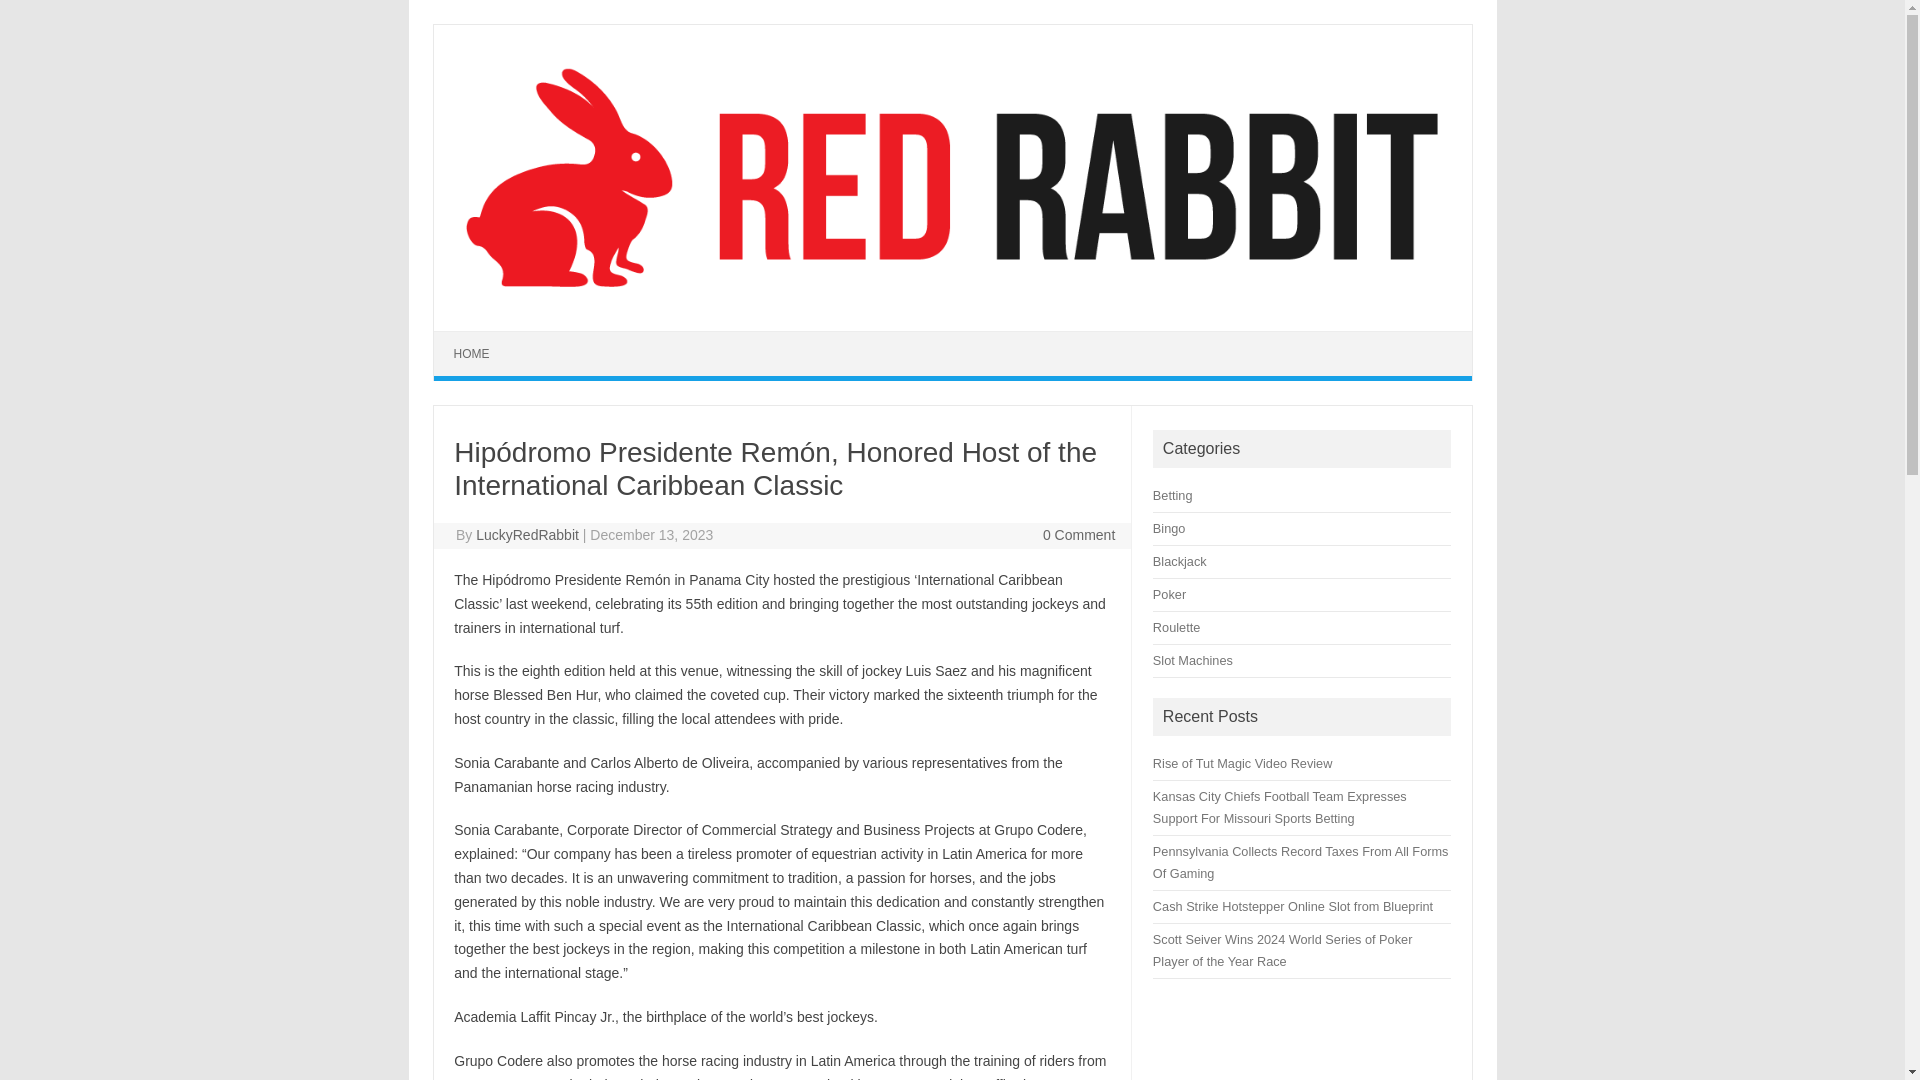 The height and width of the screenshot is (1080, 1920). Describe the element at coordinates (1292, 906) in the screenshot. I see `Cash Strike Hotstepper Online Slot from Blueprint` at that location.